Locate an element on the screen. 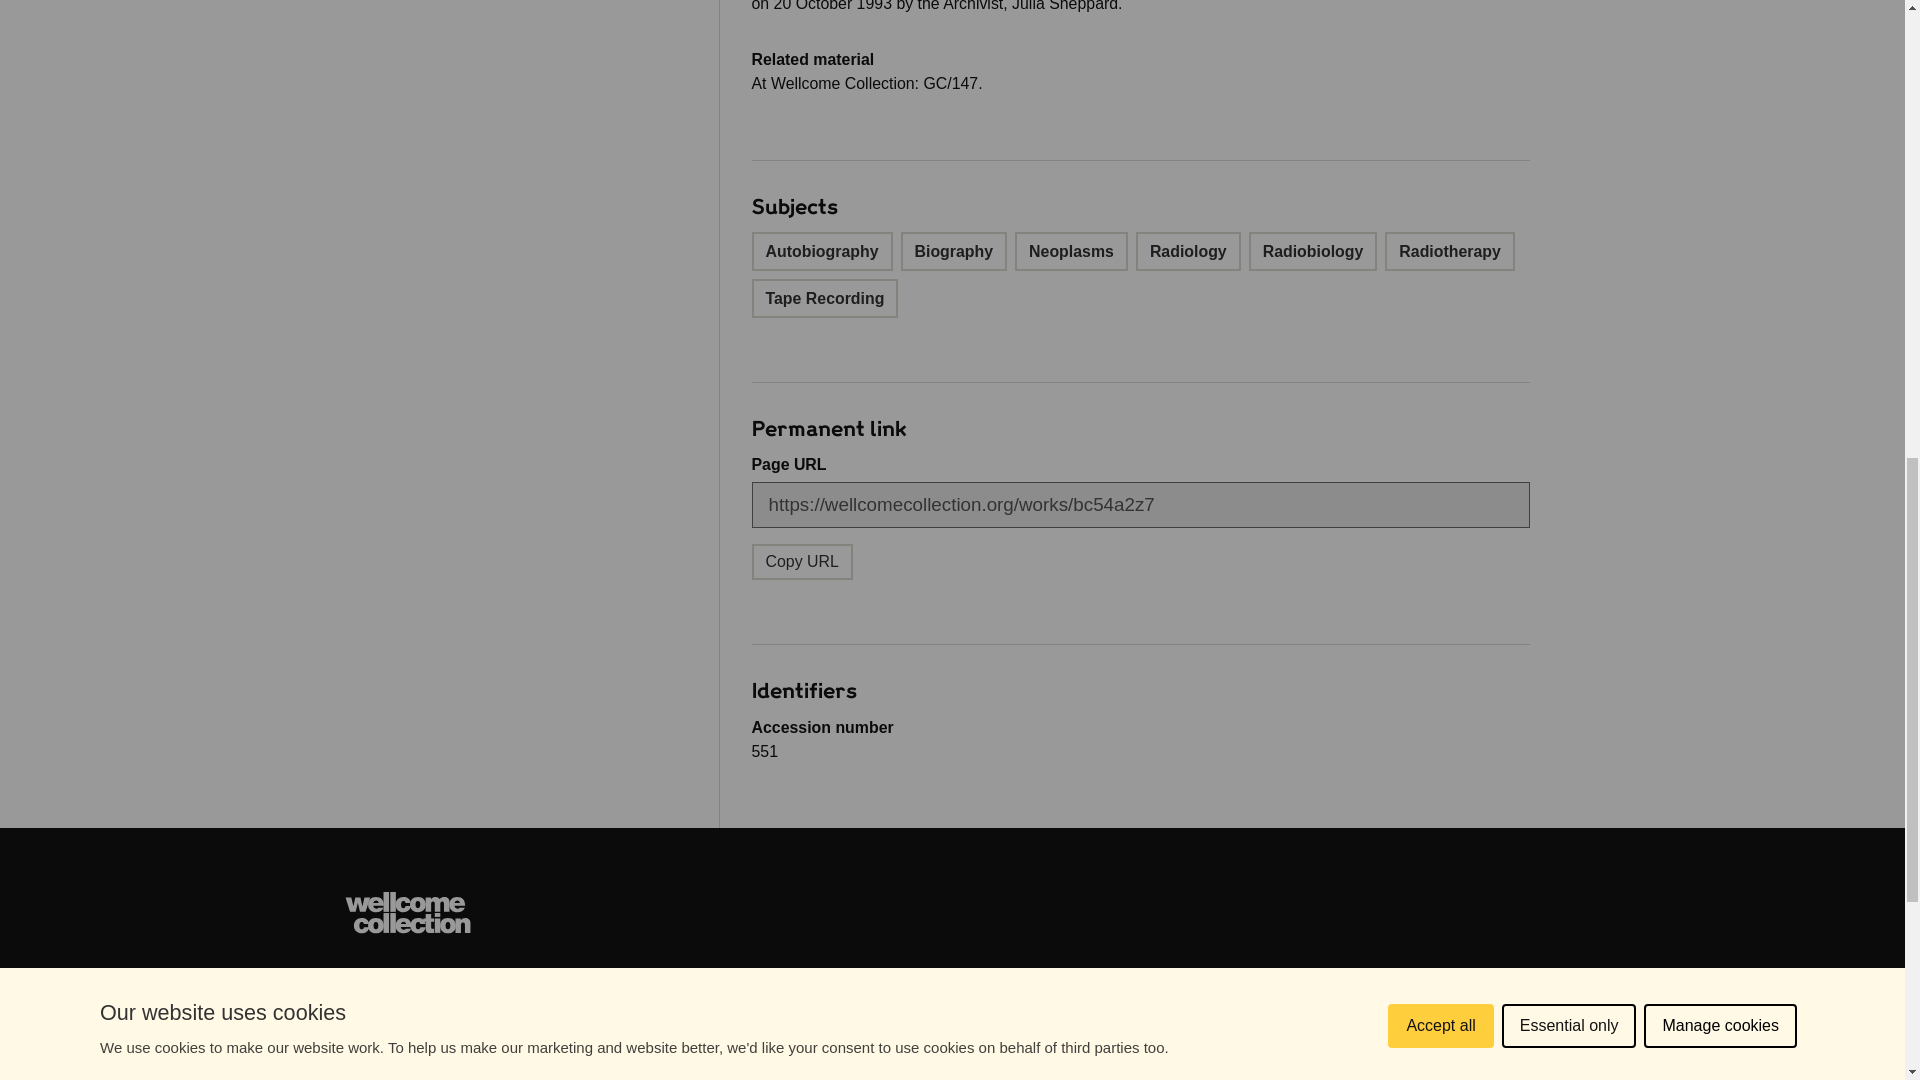  Stories is located at coordinates (1180, 1067).